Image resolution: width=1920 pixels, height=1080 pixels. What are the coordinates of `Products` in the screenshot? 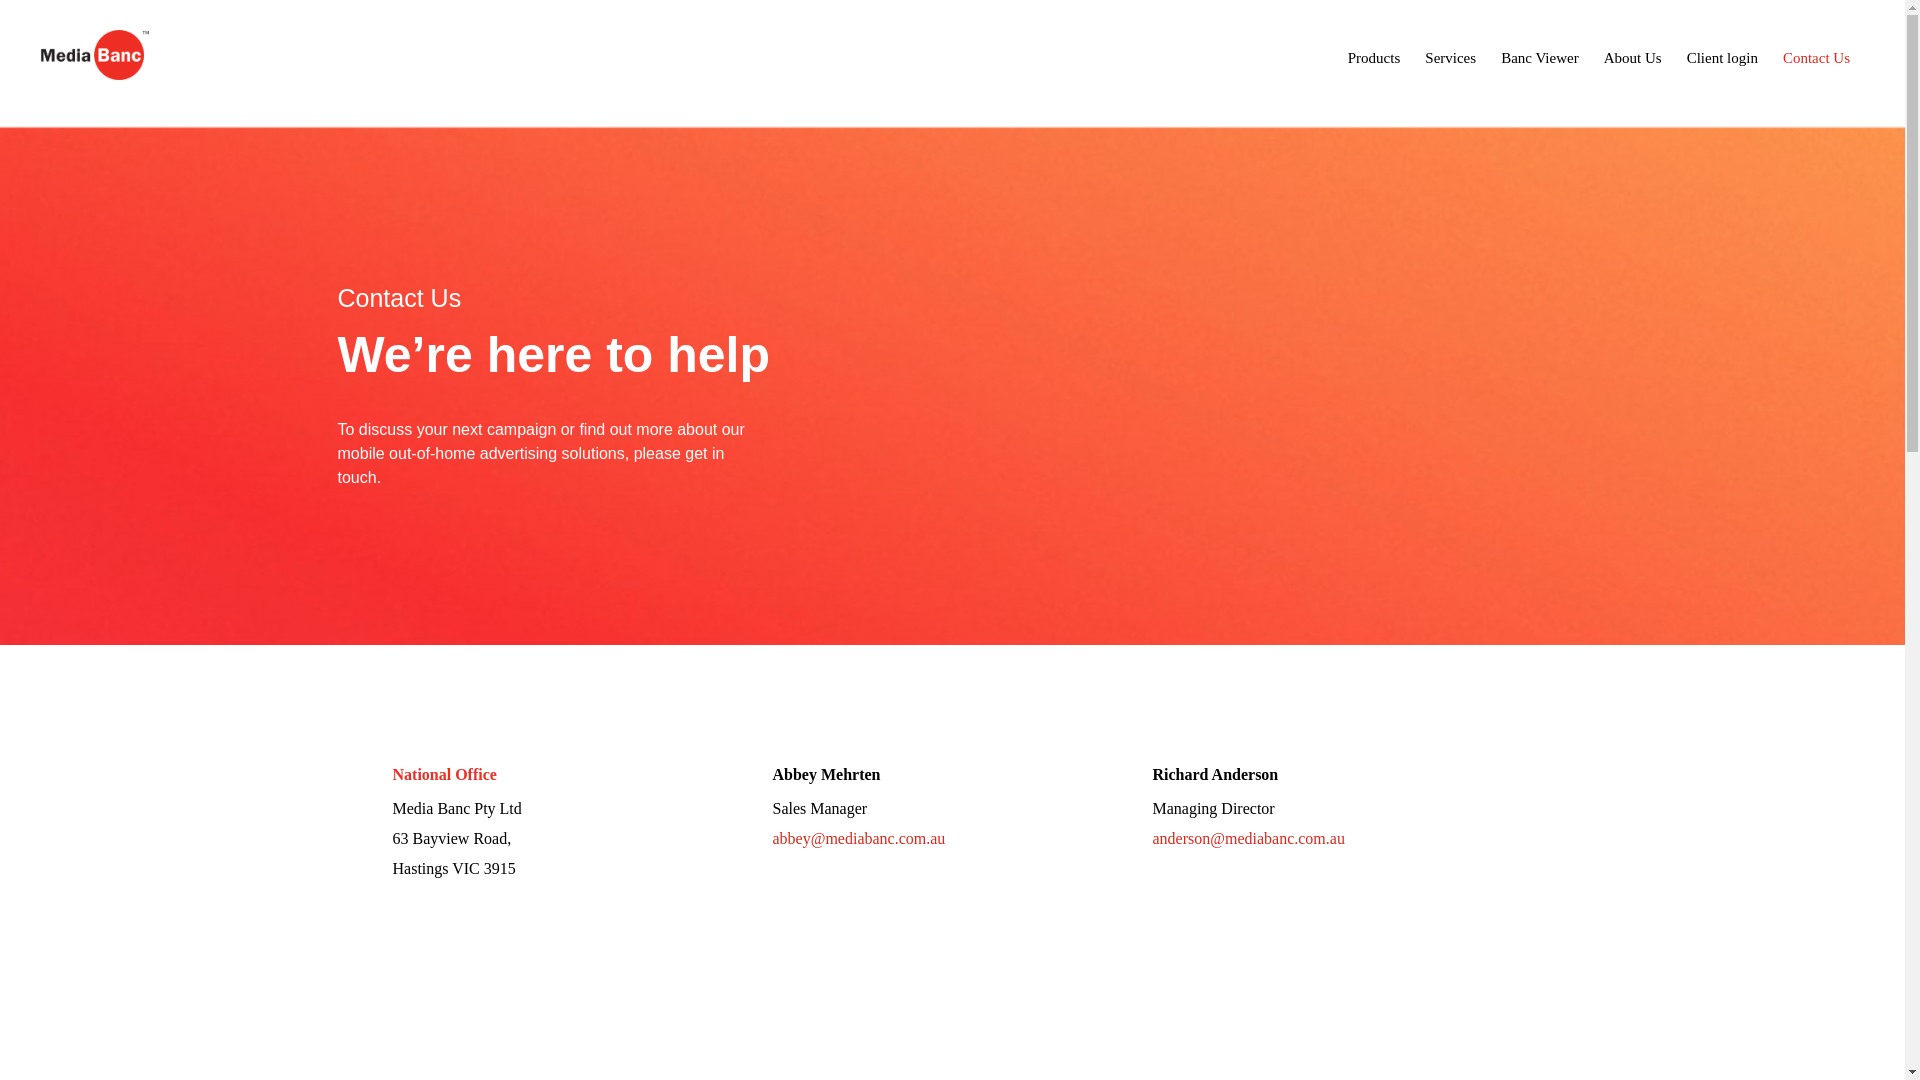 It's located at (770, 1004).